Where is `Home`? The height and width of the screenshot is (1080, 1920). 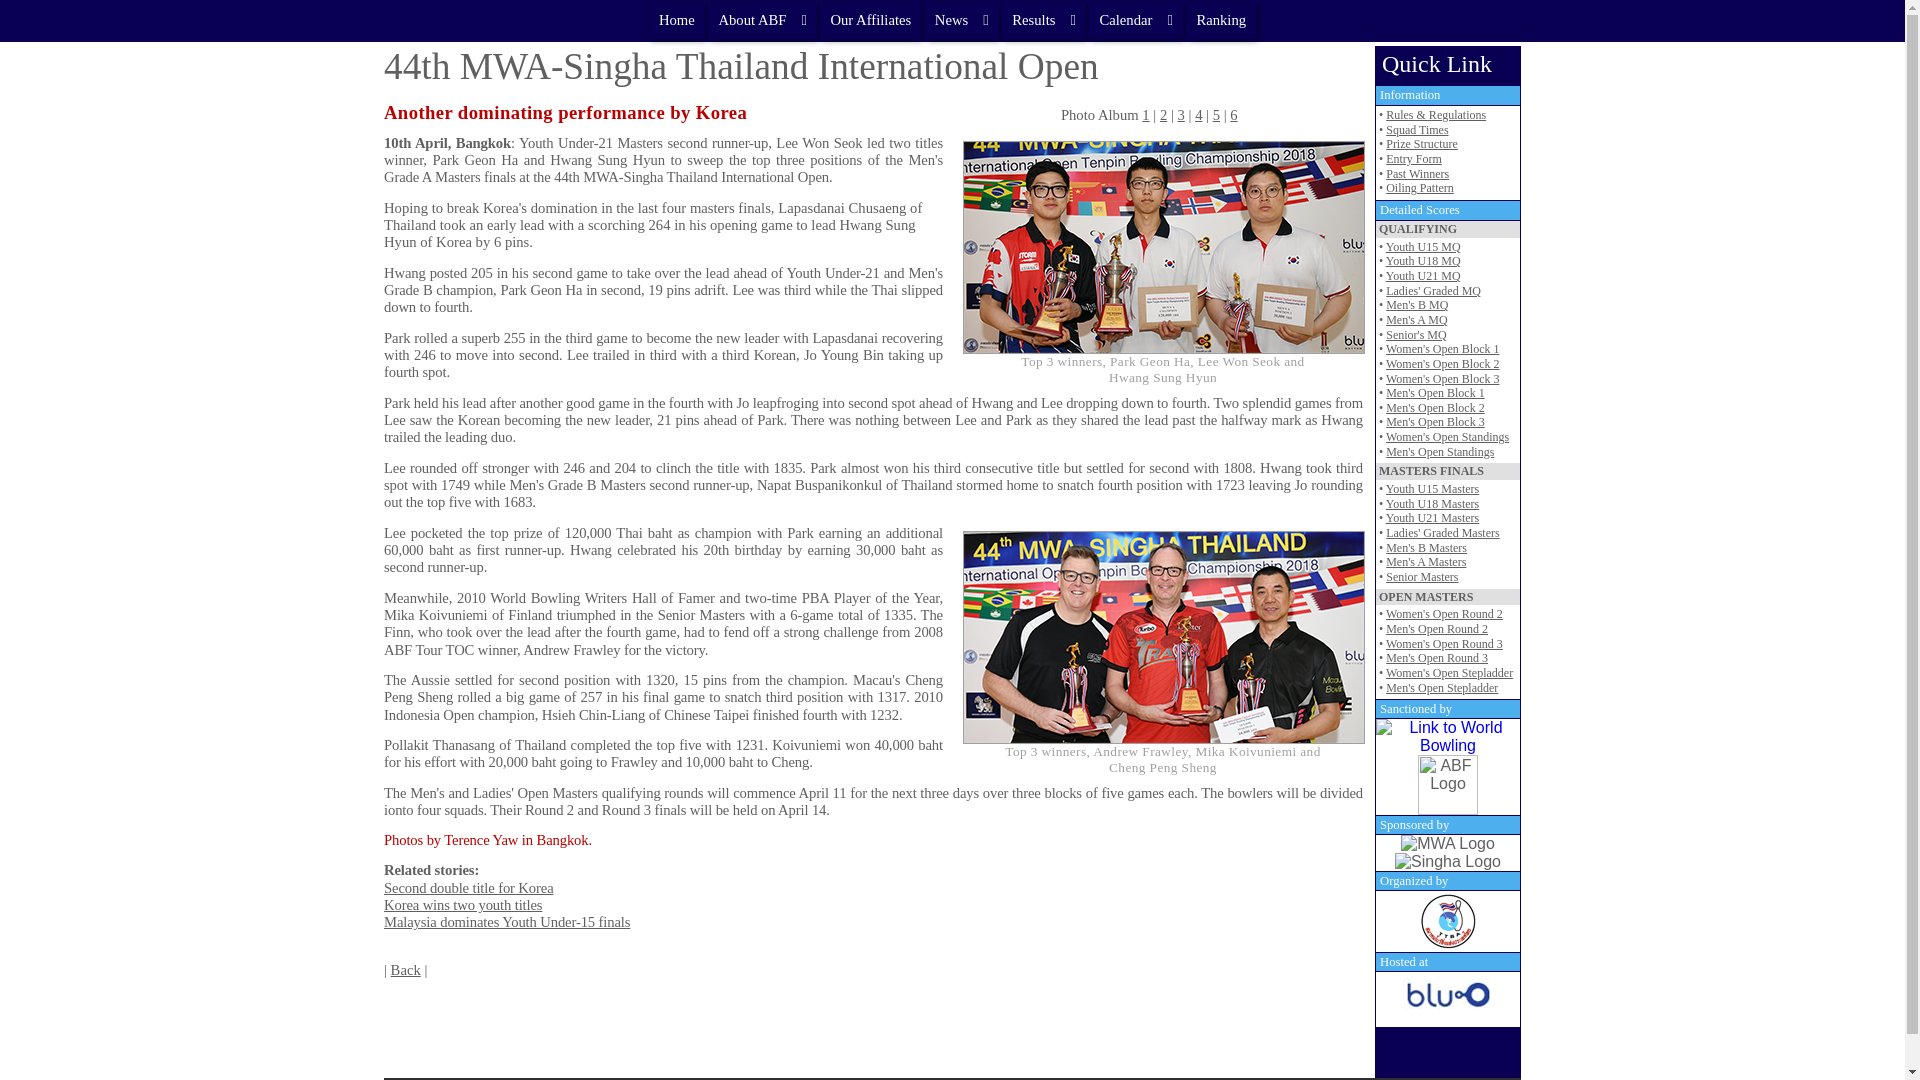 Home is located at coordinates (676, 20).